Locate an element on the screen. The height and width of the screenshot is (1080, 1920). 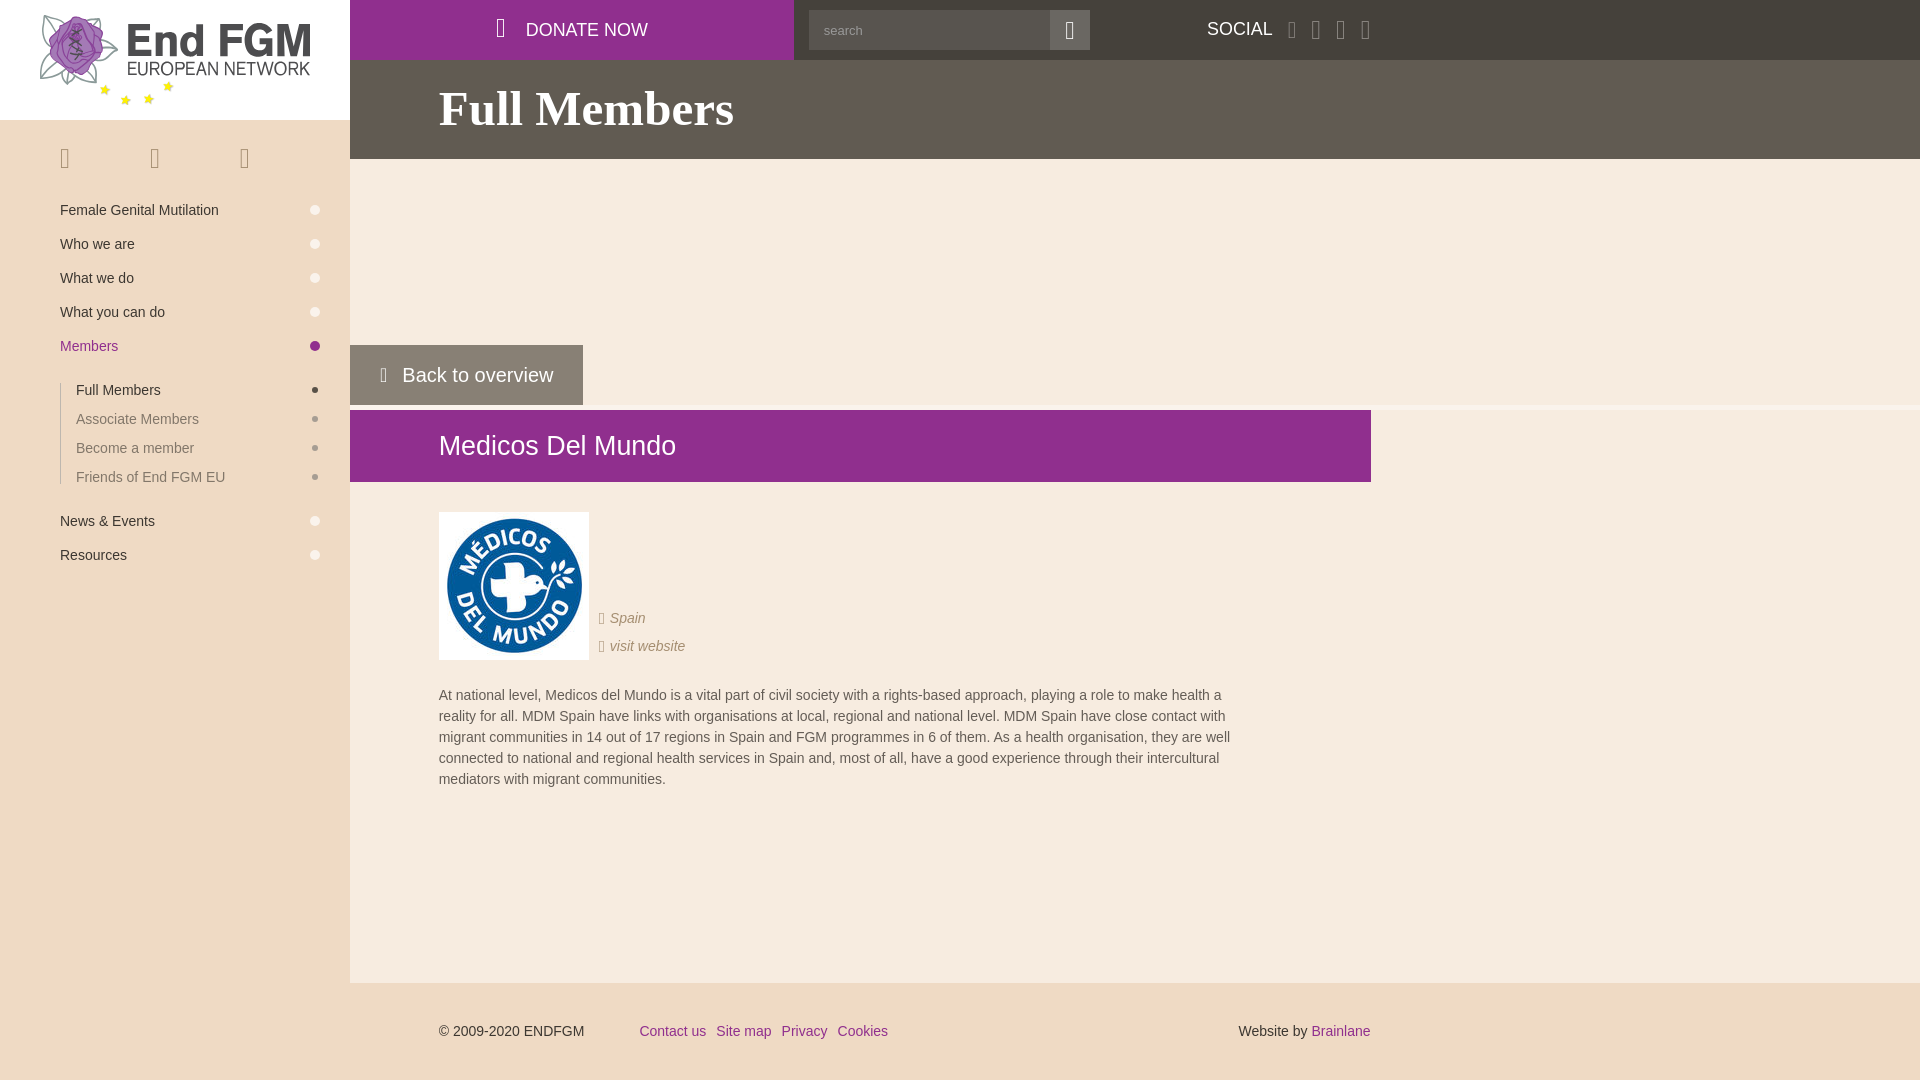
Female Genital Mutilation is located at coordinates (190, 210).